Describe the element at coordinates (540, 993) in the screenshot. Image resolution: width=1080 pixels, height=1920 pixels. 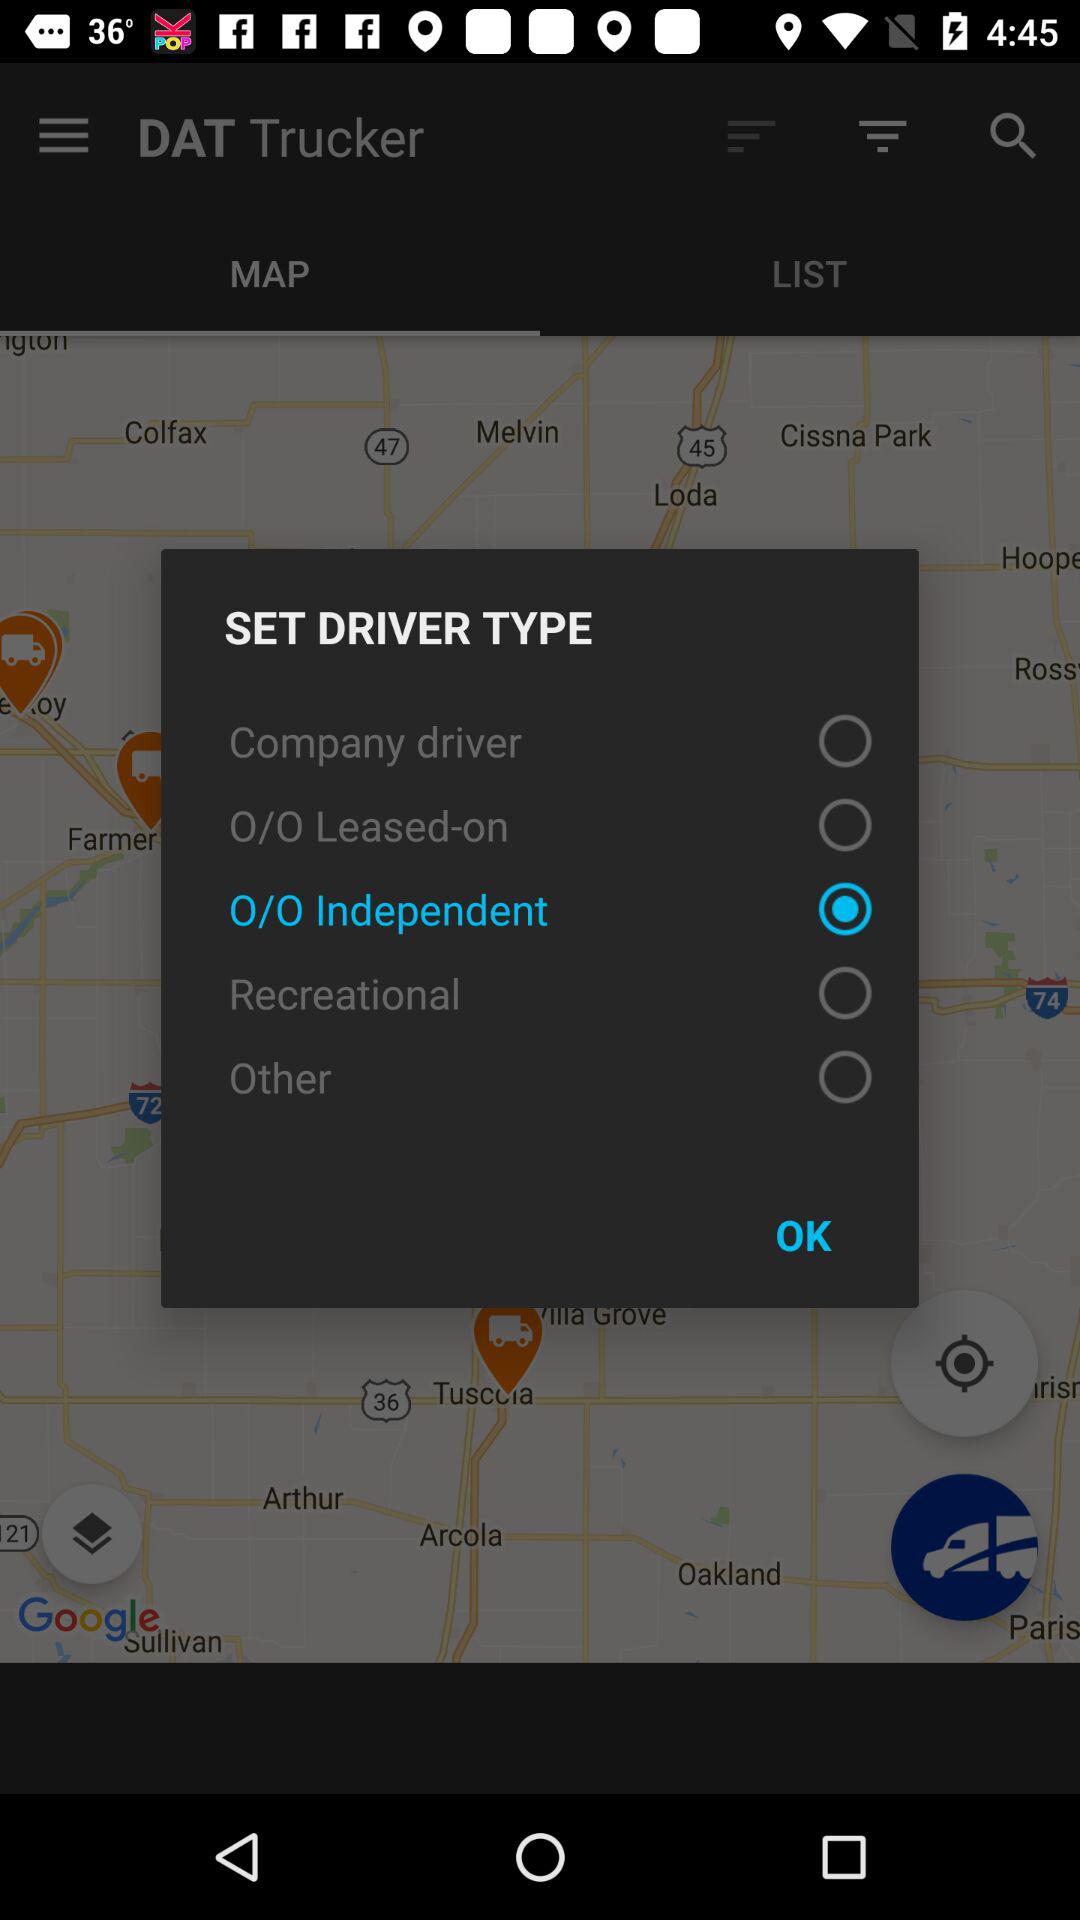
I see `jump to recreational item` at that location.